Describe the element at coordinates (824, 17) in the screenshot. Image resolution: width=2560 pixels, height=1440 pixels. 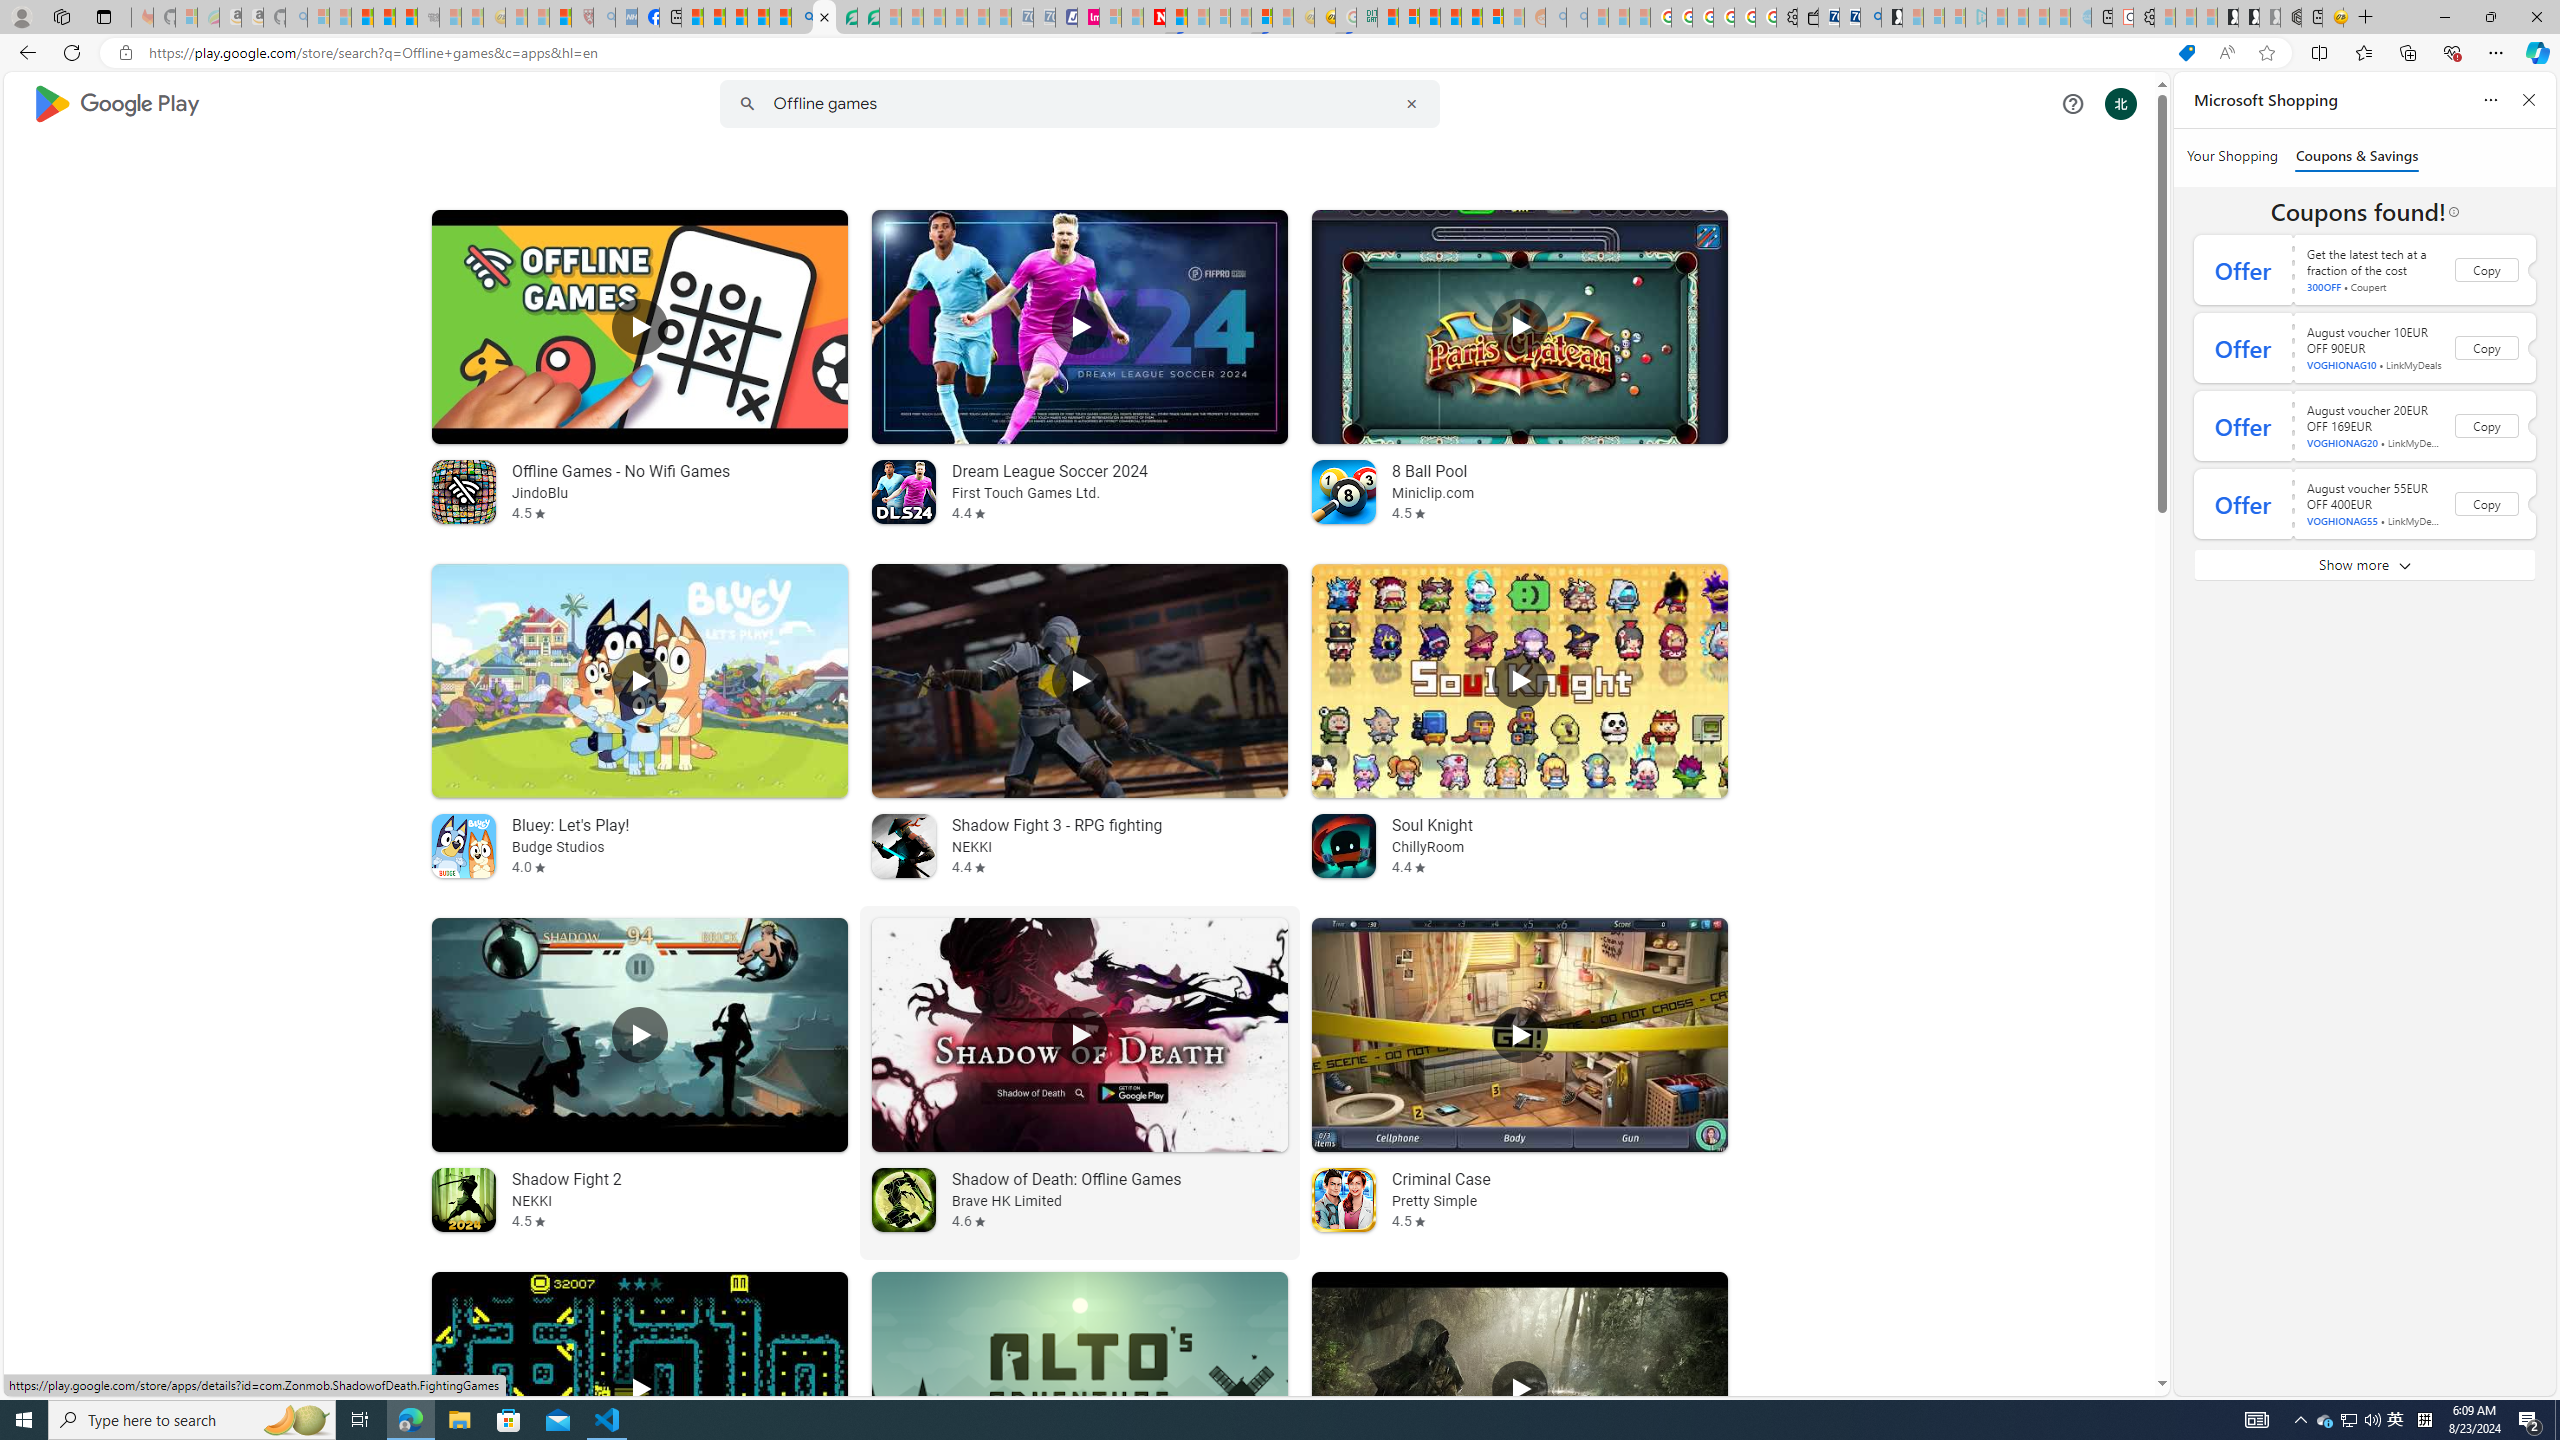
I see `Offline games - Android Apps on Google Play` at that location.